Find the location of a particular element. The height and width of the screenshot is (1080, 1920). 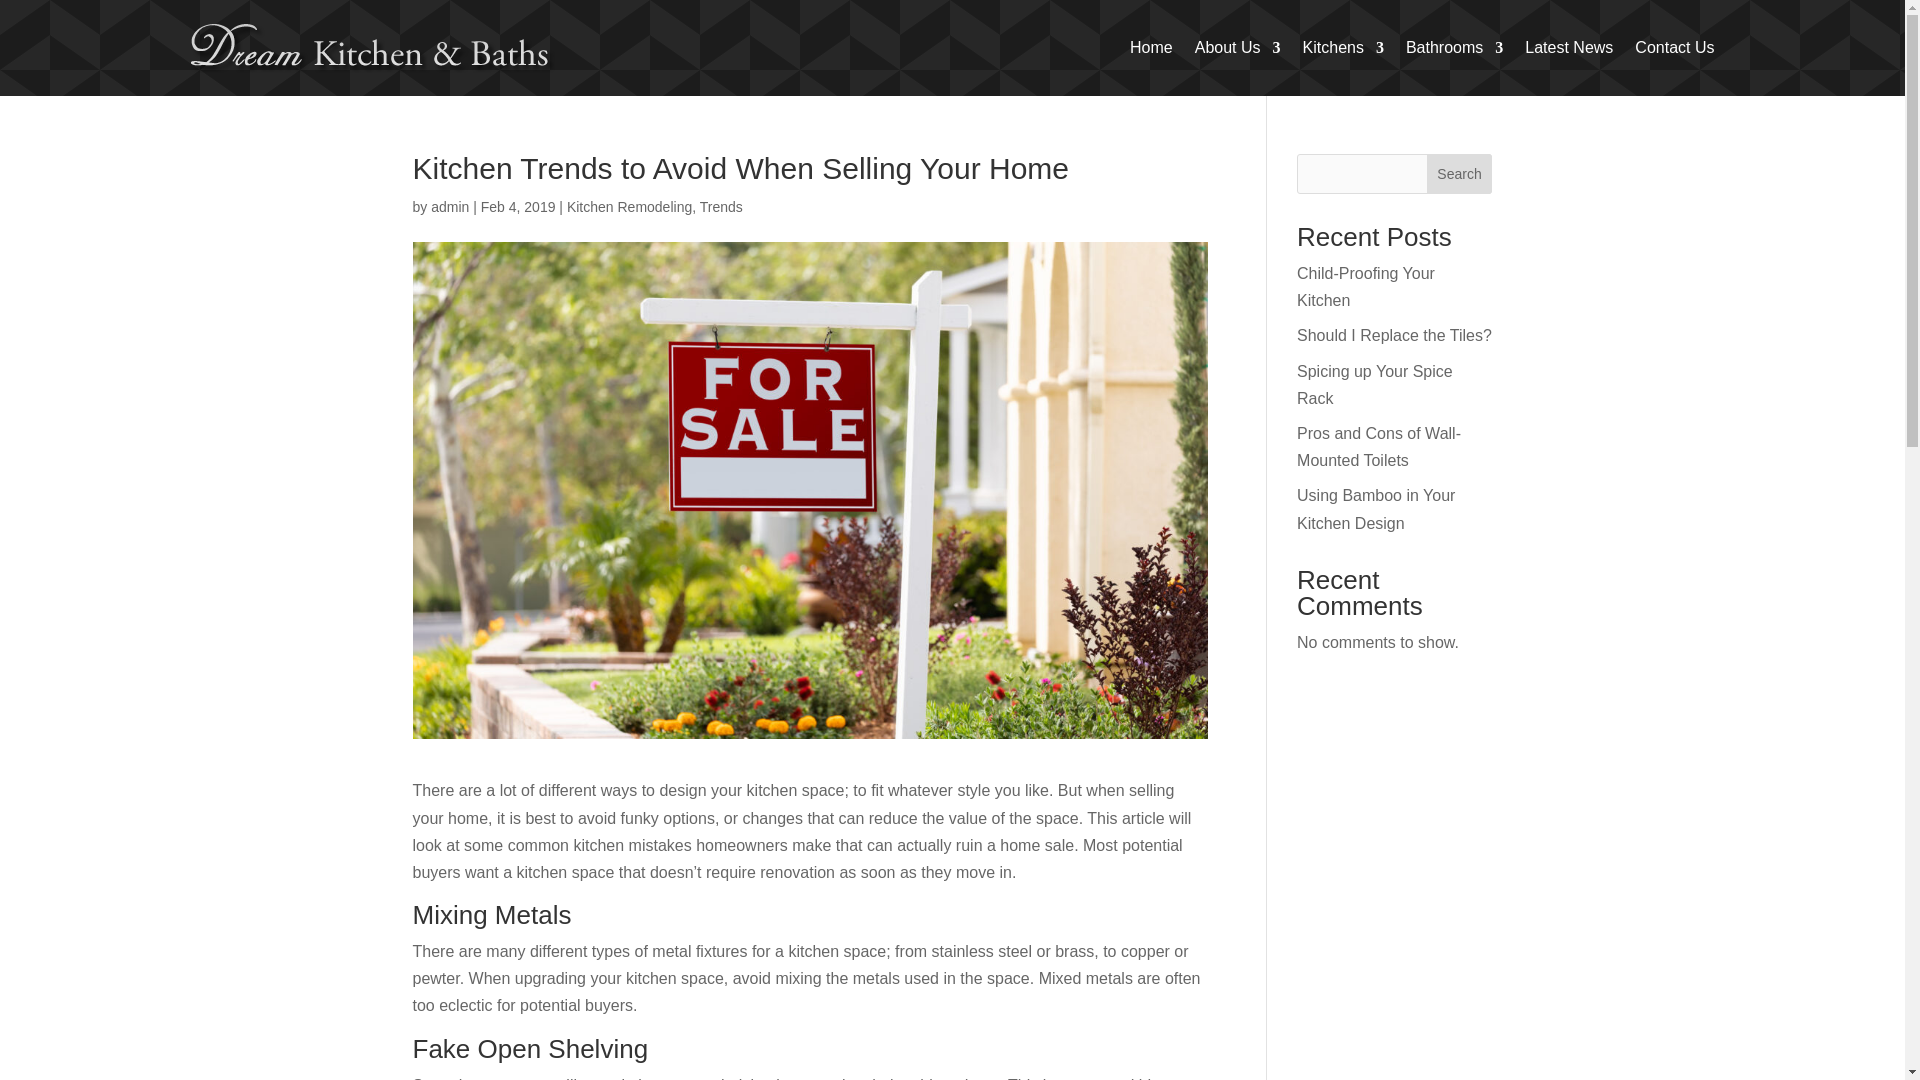

Using Bamboo in Your Kitchen Design is located at coordinates (1376, 509).